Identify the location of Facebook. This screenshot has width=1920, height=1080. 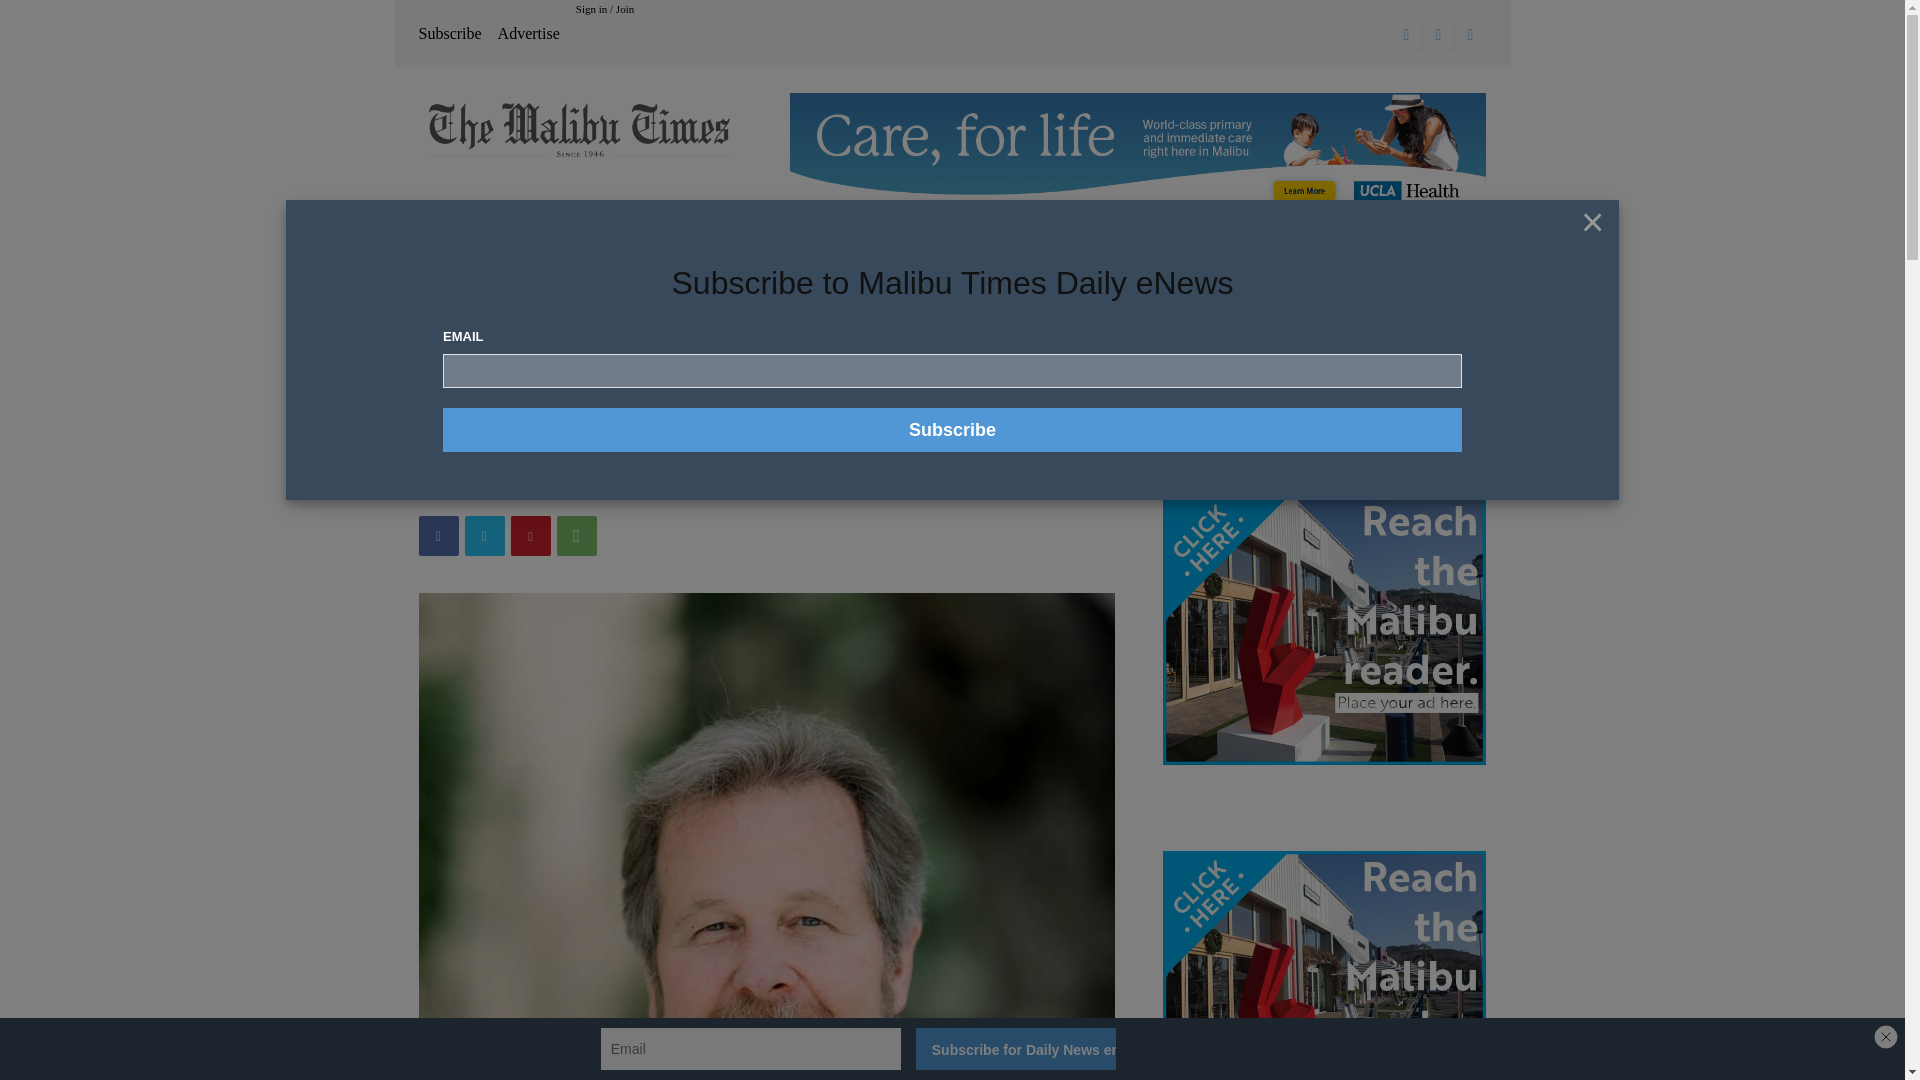
(438, 536).